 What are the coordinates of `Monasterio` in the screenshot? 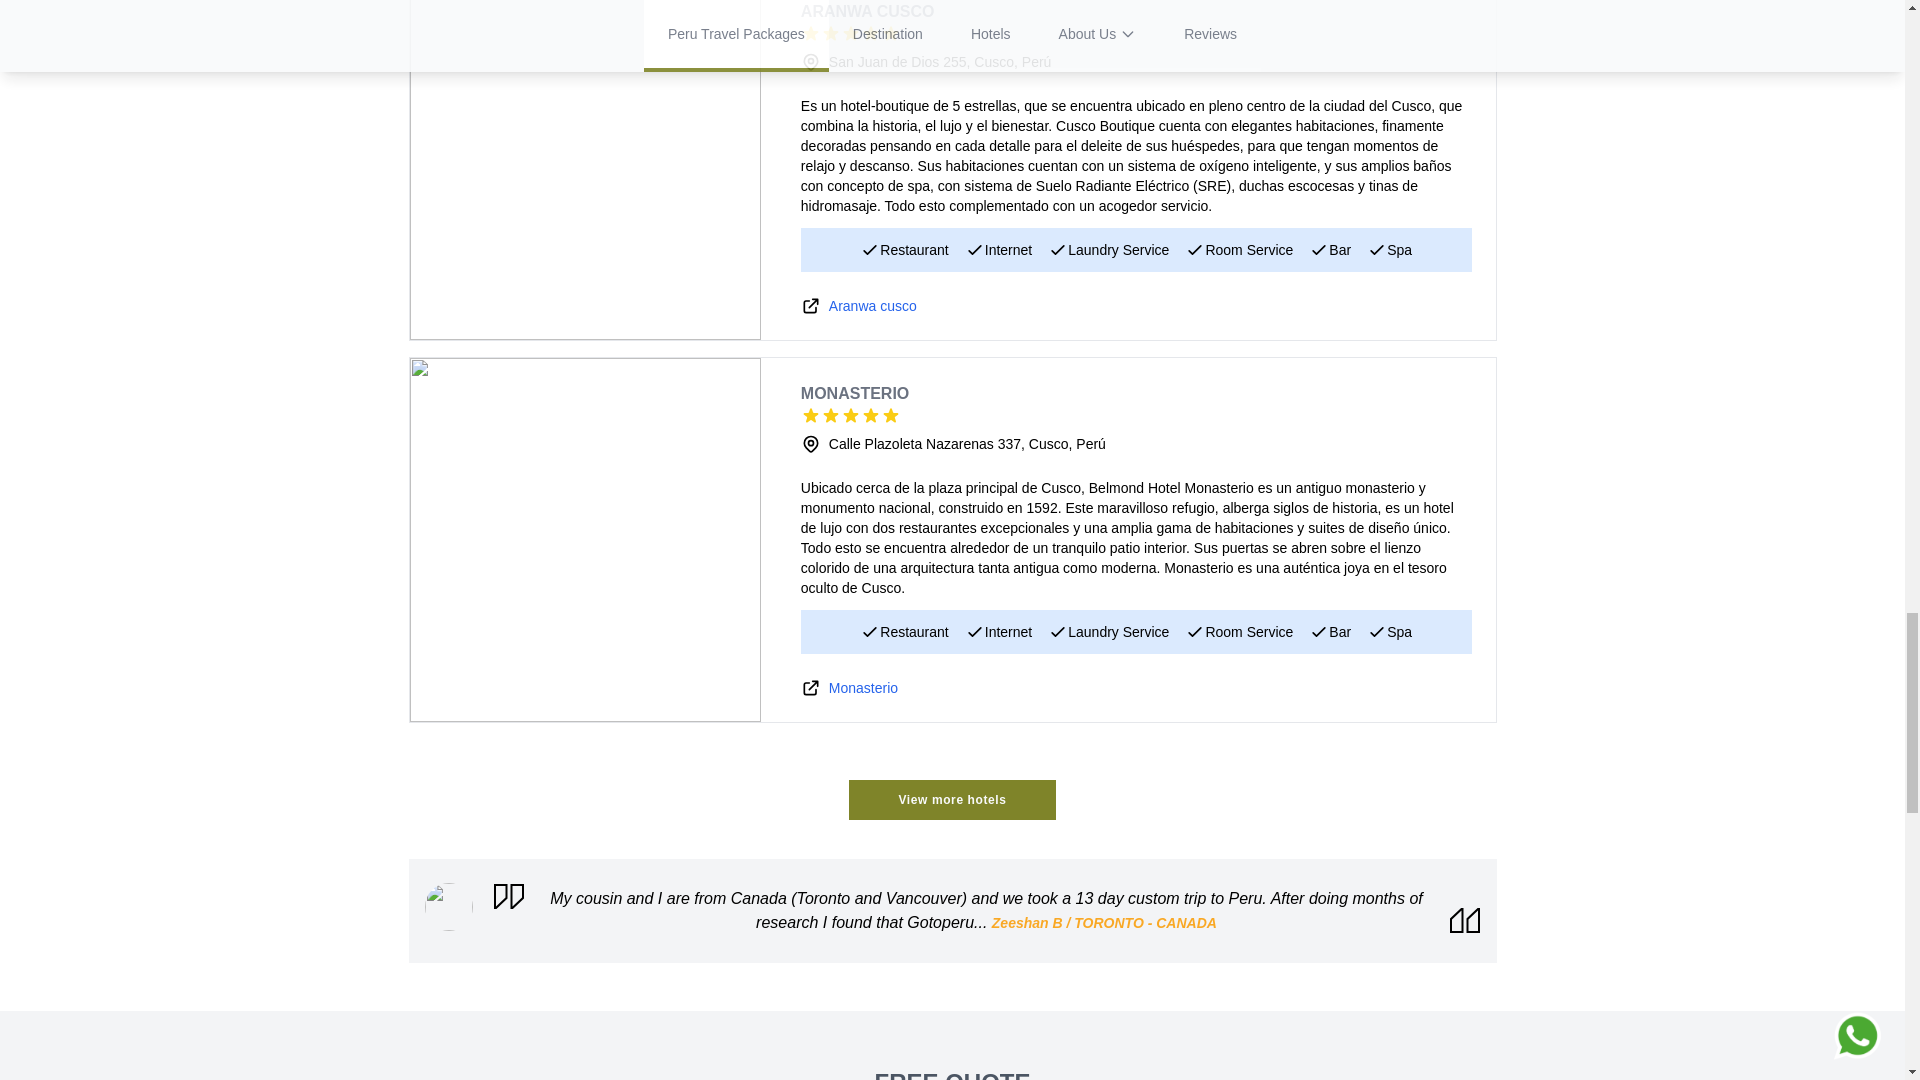 It's located at (864, 688).